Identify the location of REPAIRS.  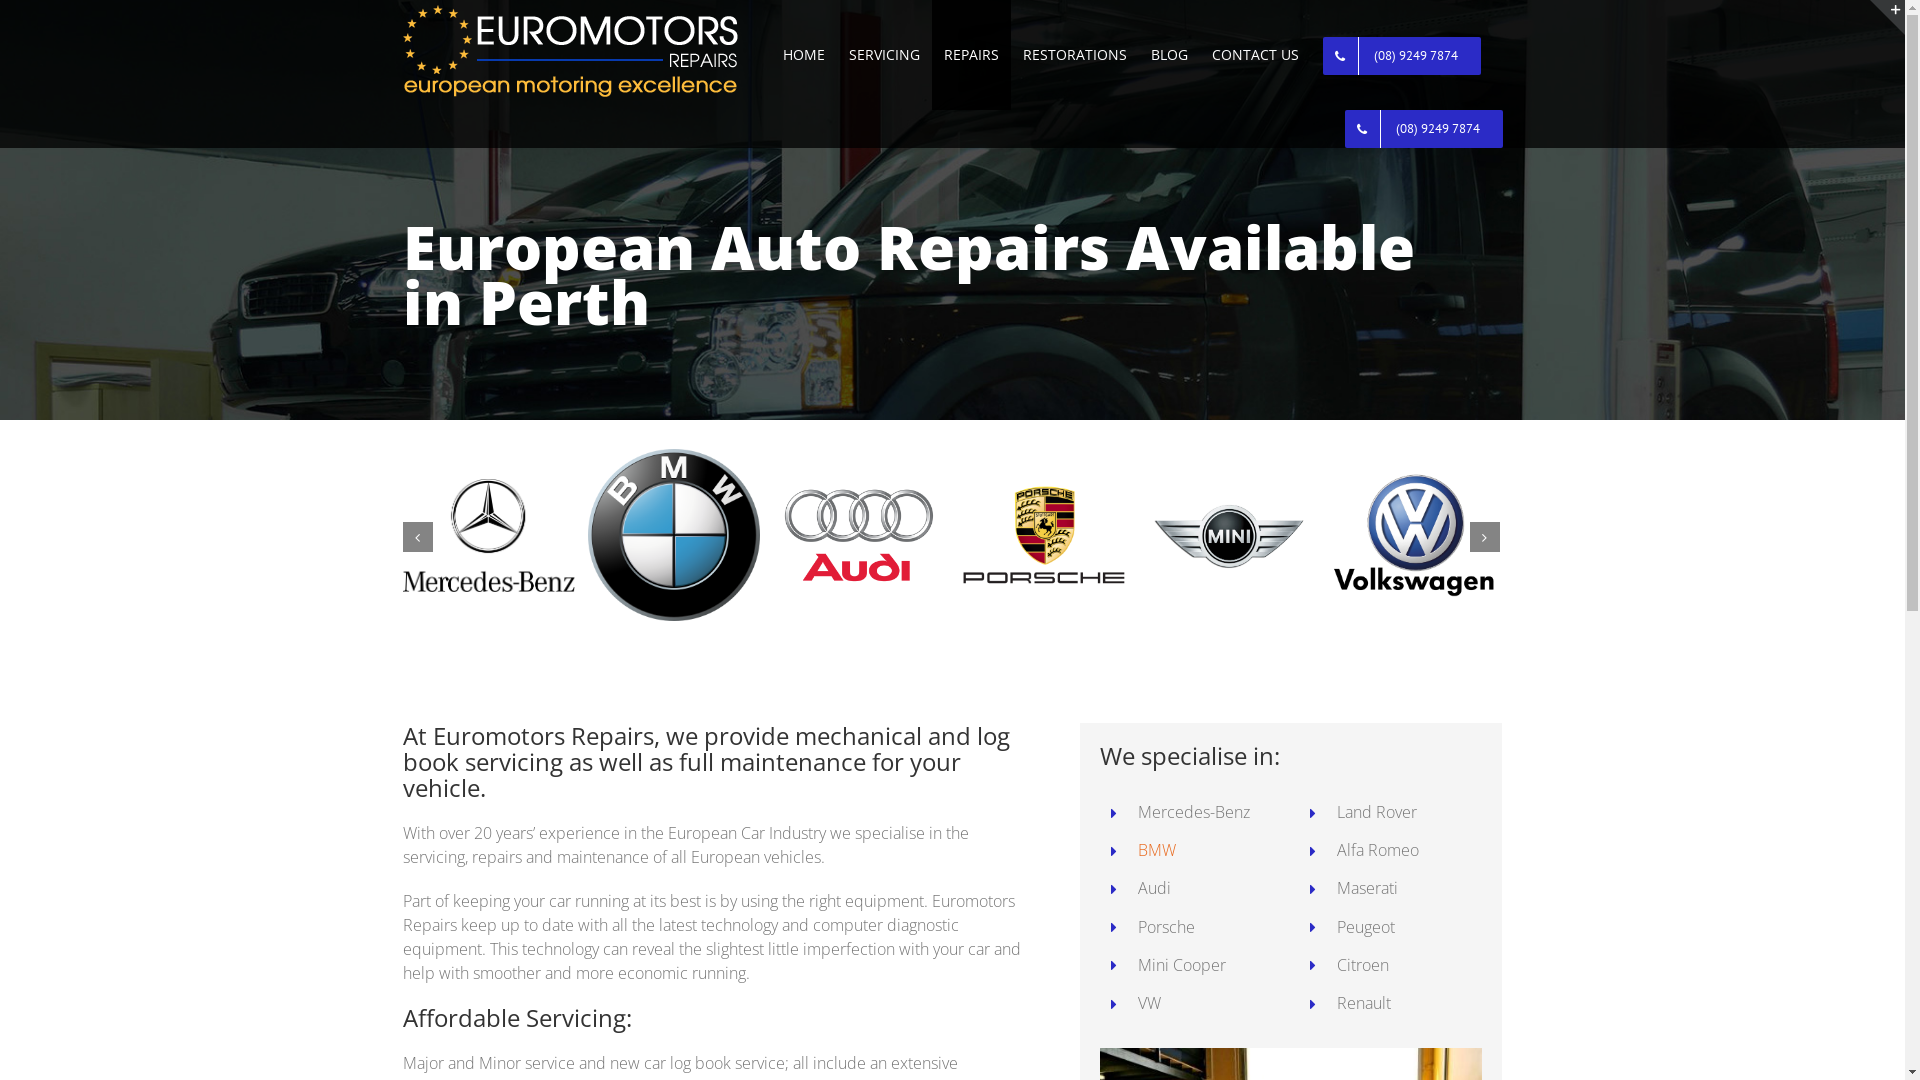
(972, 55).